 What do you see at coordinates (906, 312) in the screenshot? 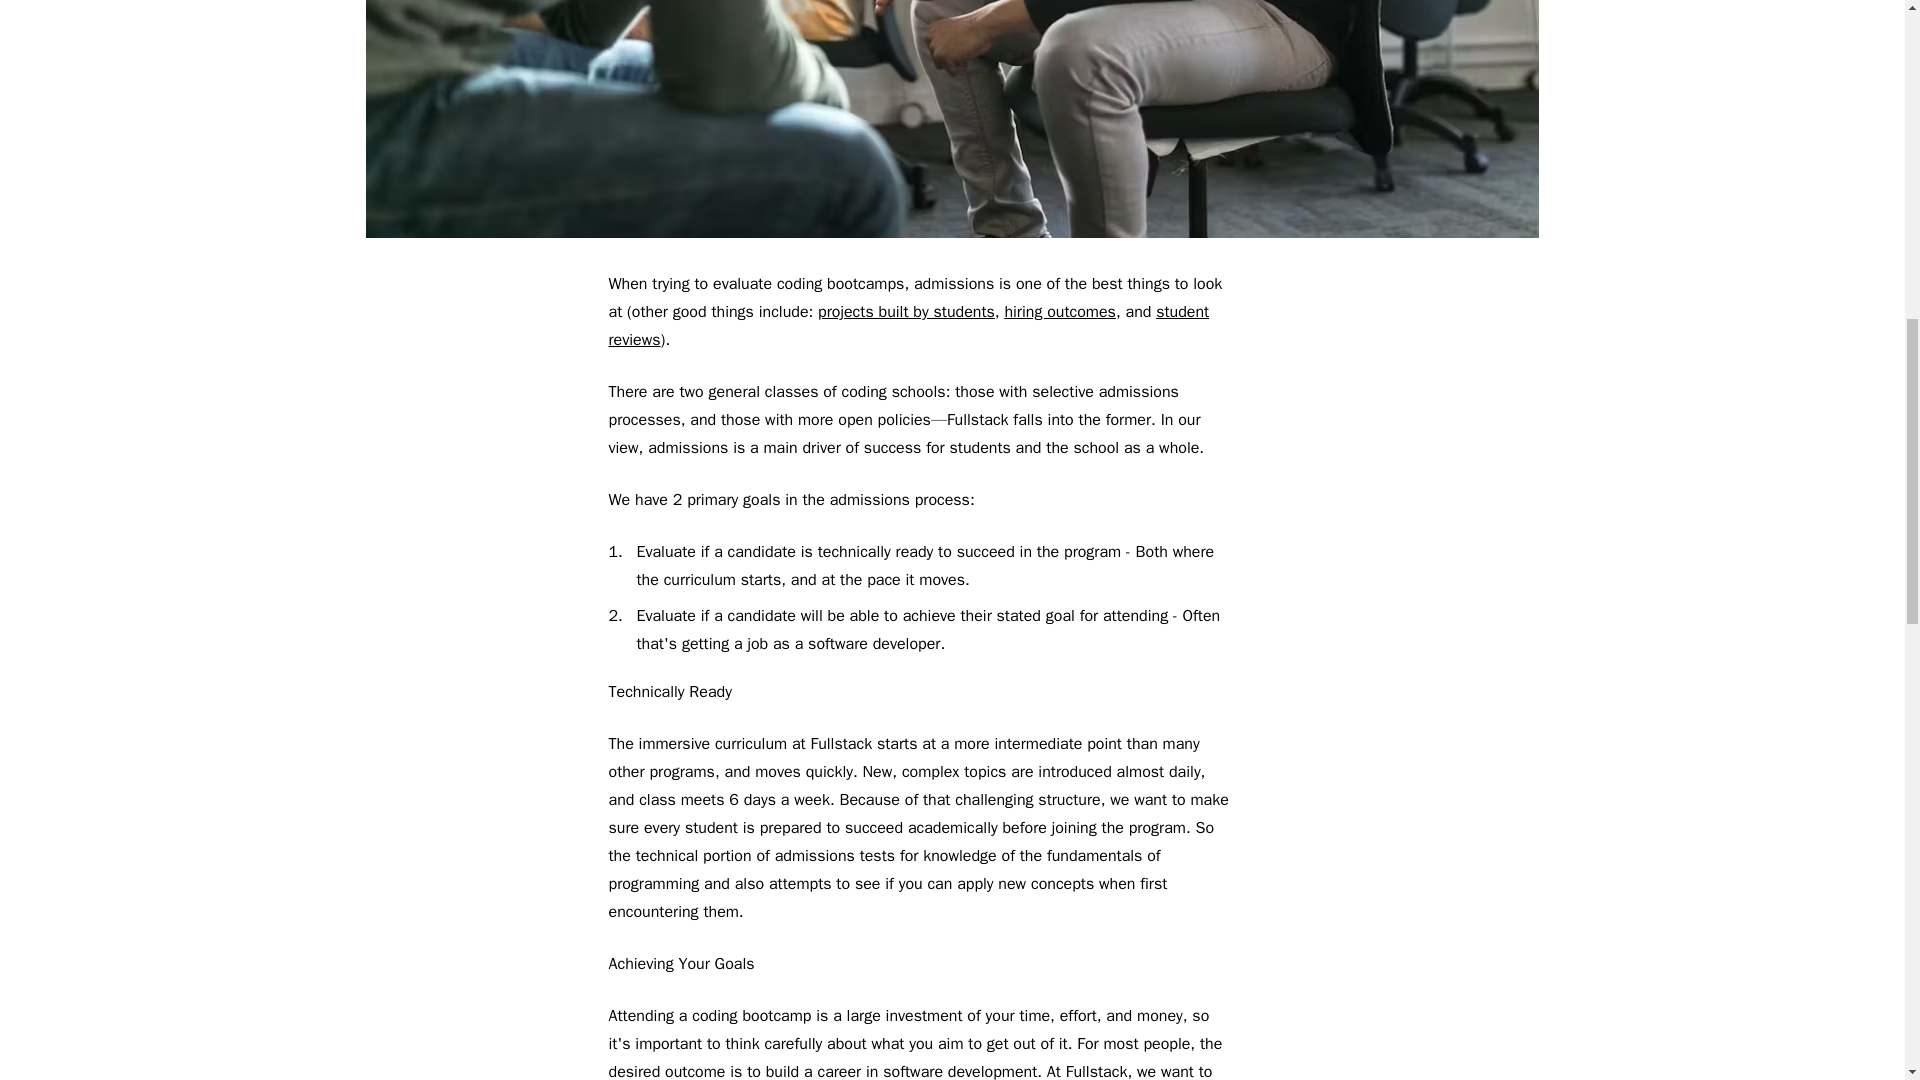
I see `projects built by students` at bounding box center [906, 312].